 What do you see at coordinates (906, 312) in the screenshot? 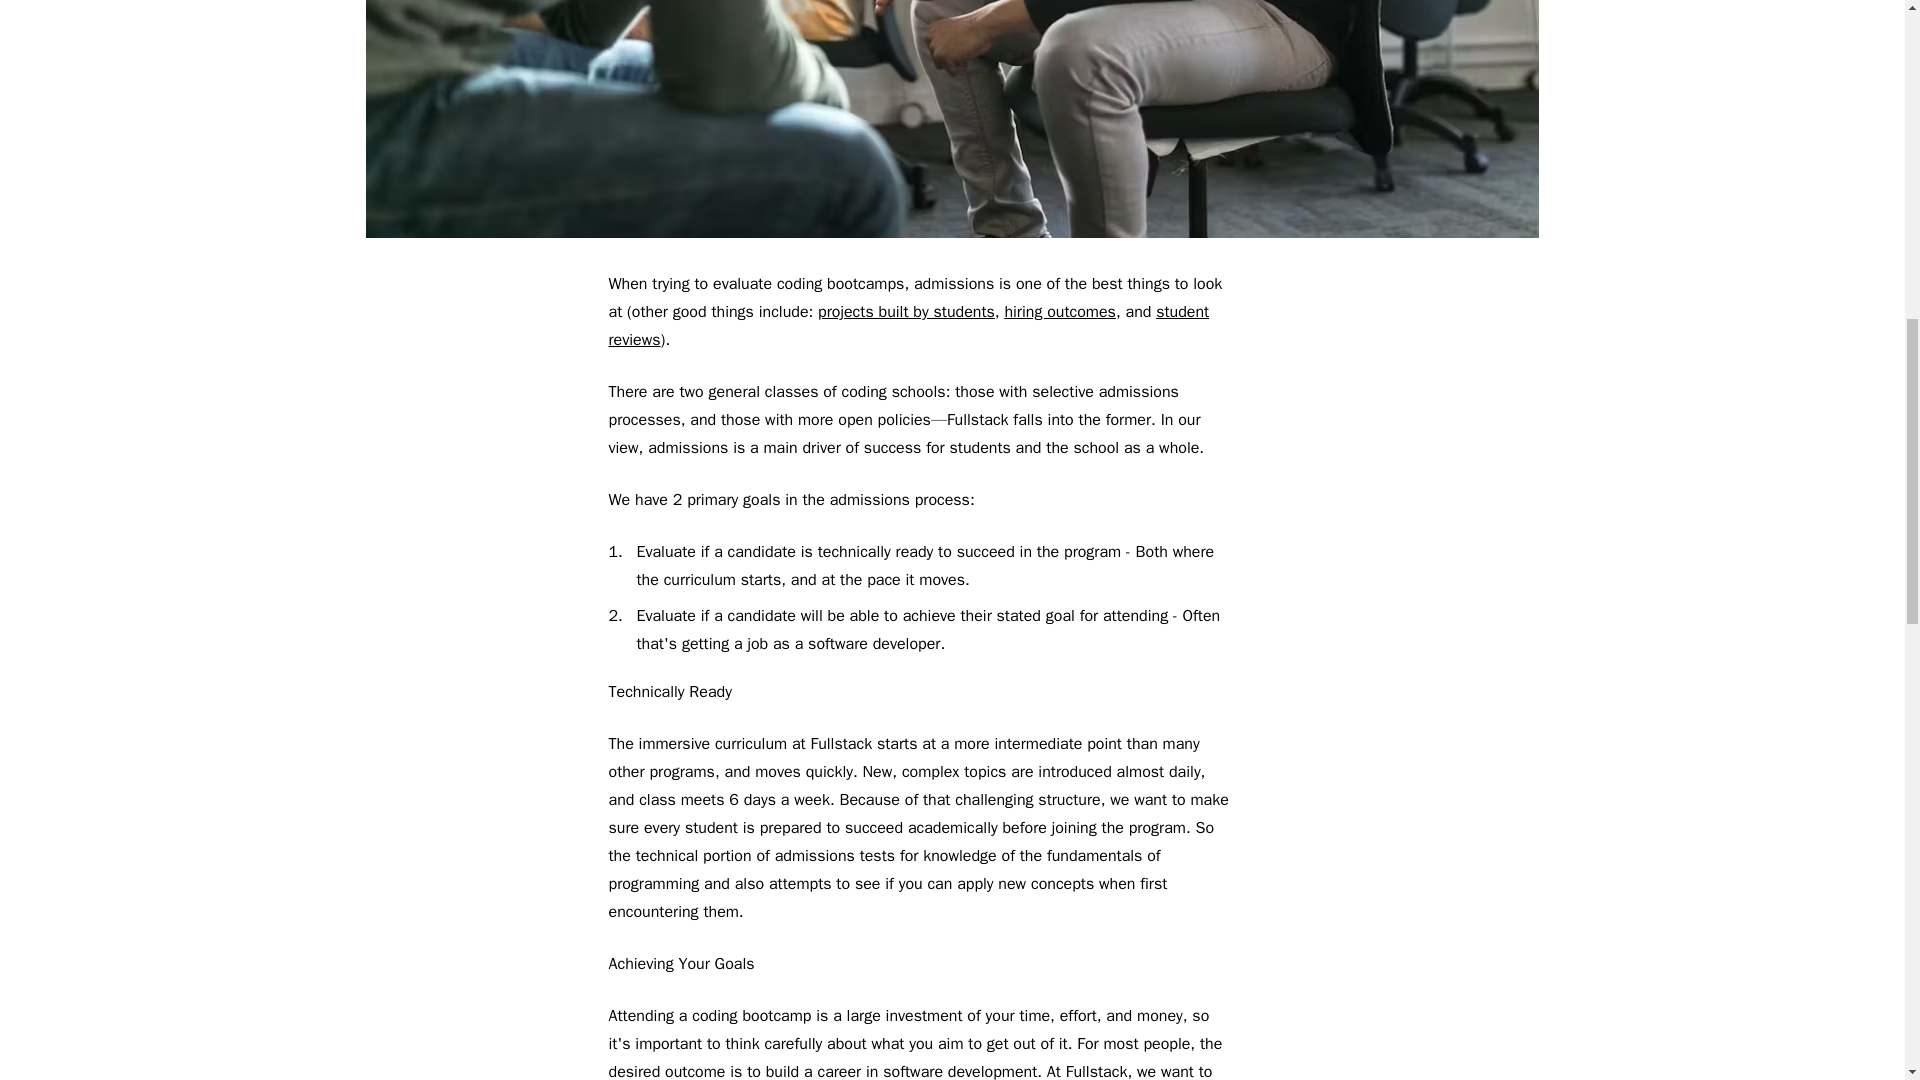
I see `projects built by students` at bounding box center [906, 312].